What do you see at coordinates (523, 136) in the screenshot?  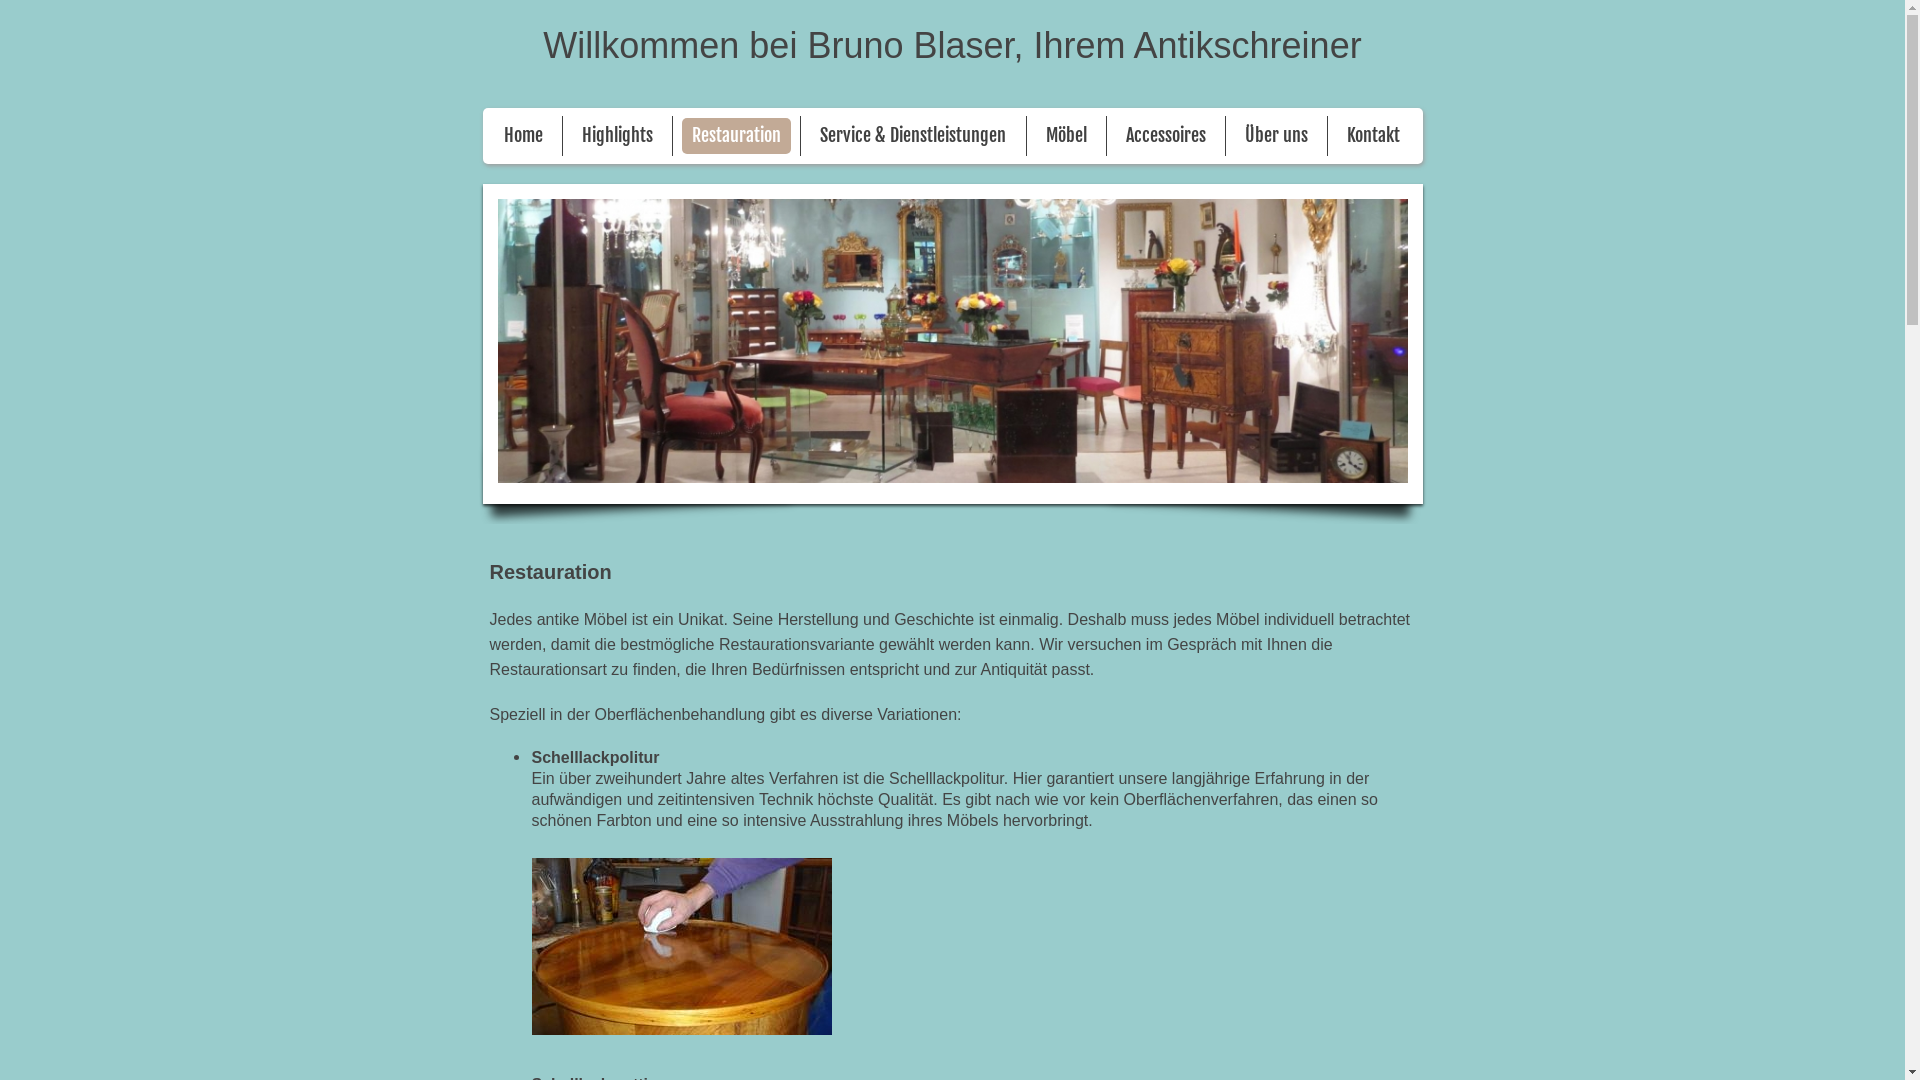 I see `Home` at bounding box center [523, 136].